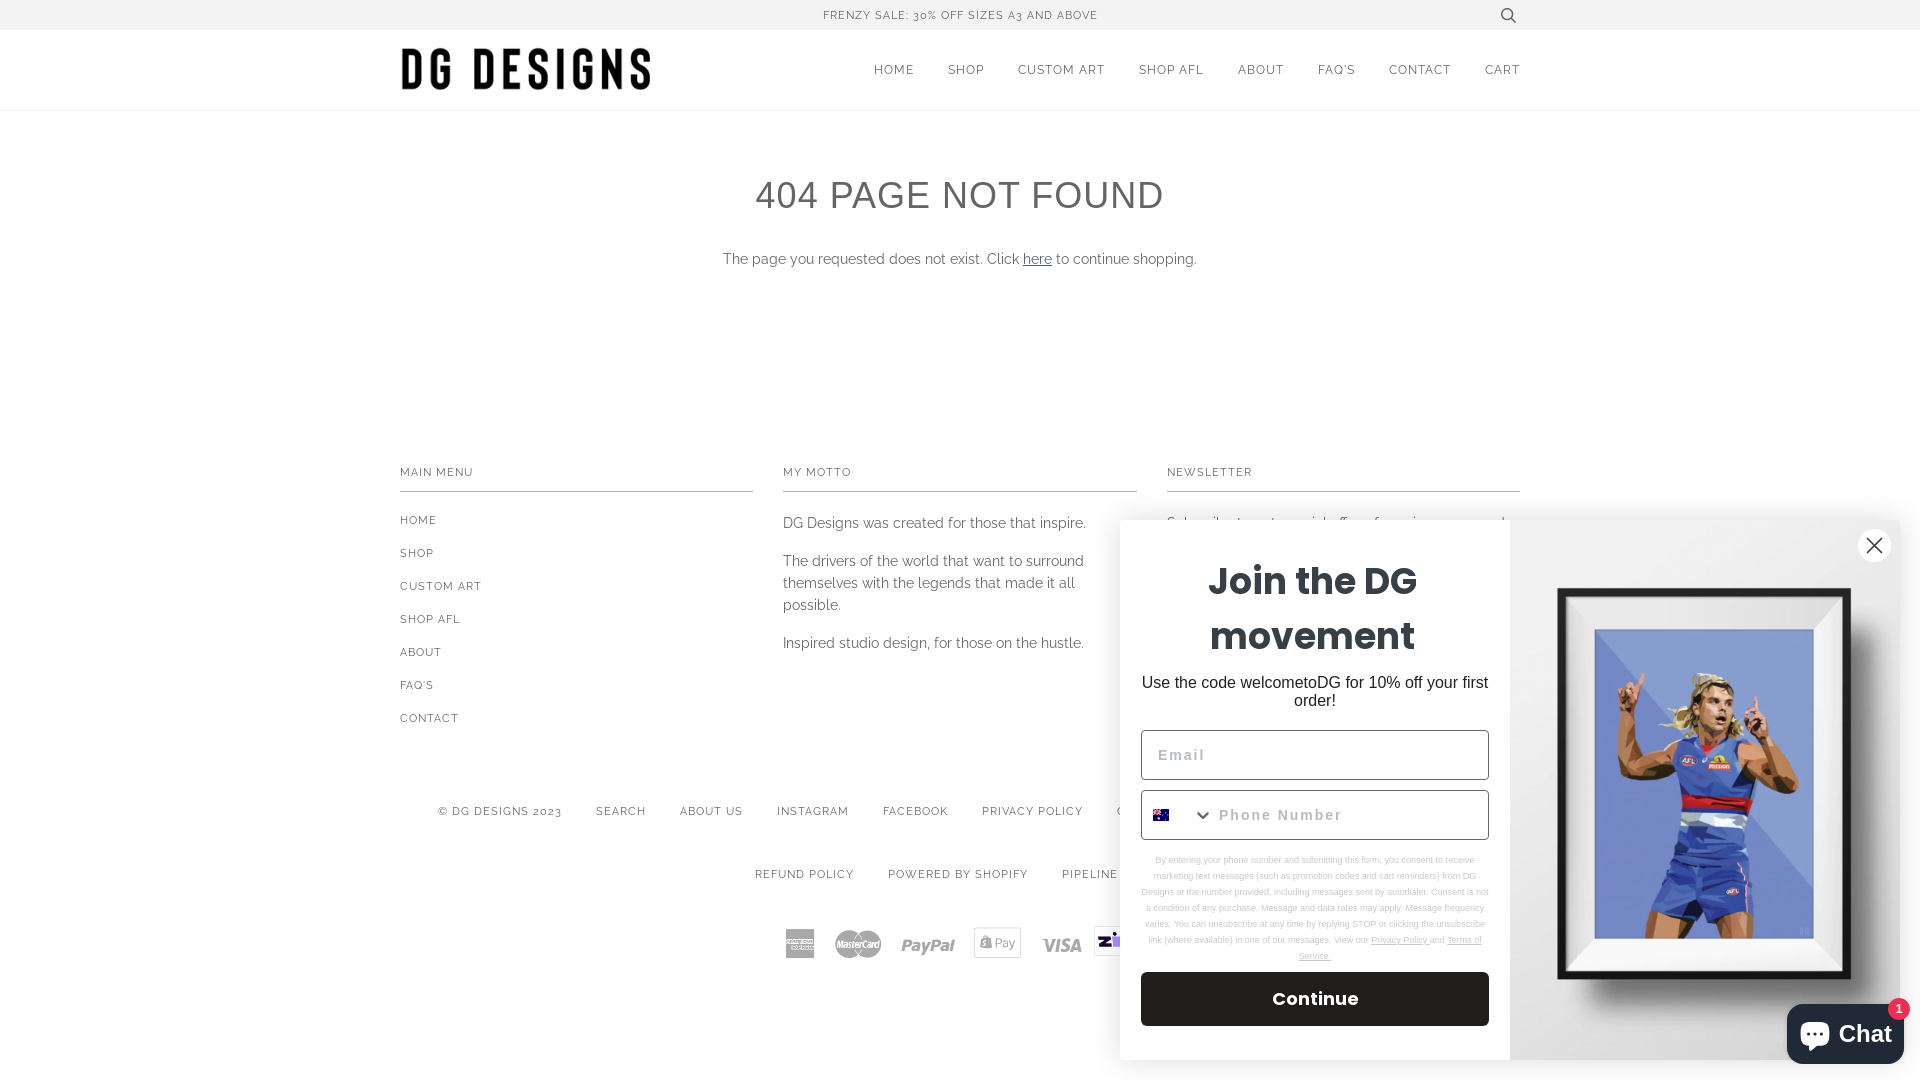 The image size is (1920, 1080). Describe the element at coordinates (966, 70) in the screenshot. I see `SHOP` at that location.